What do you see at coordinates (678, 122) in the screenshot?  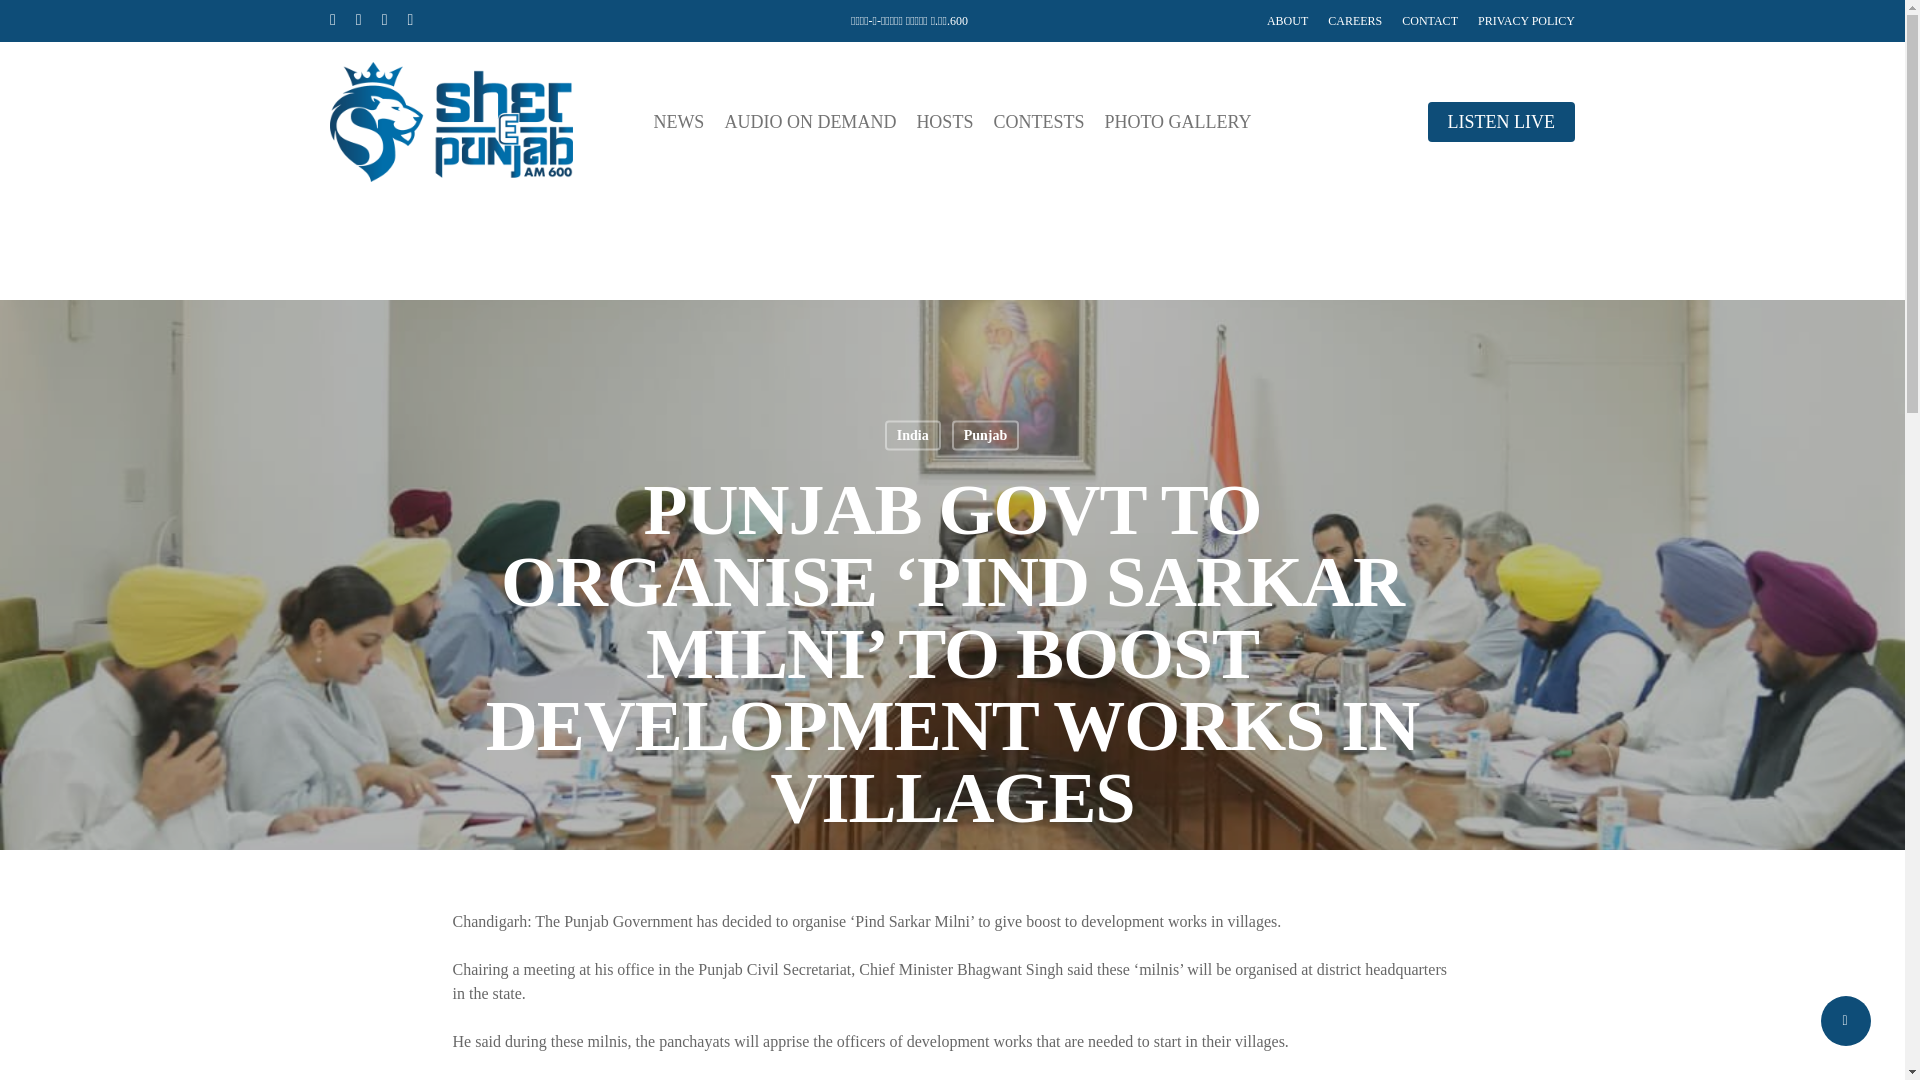 I see `NEWS` at bounding box center [678, 122].